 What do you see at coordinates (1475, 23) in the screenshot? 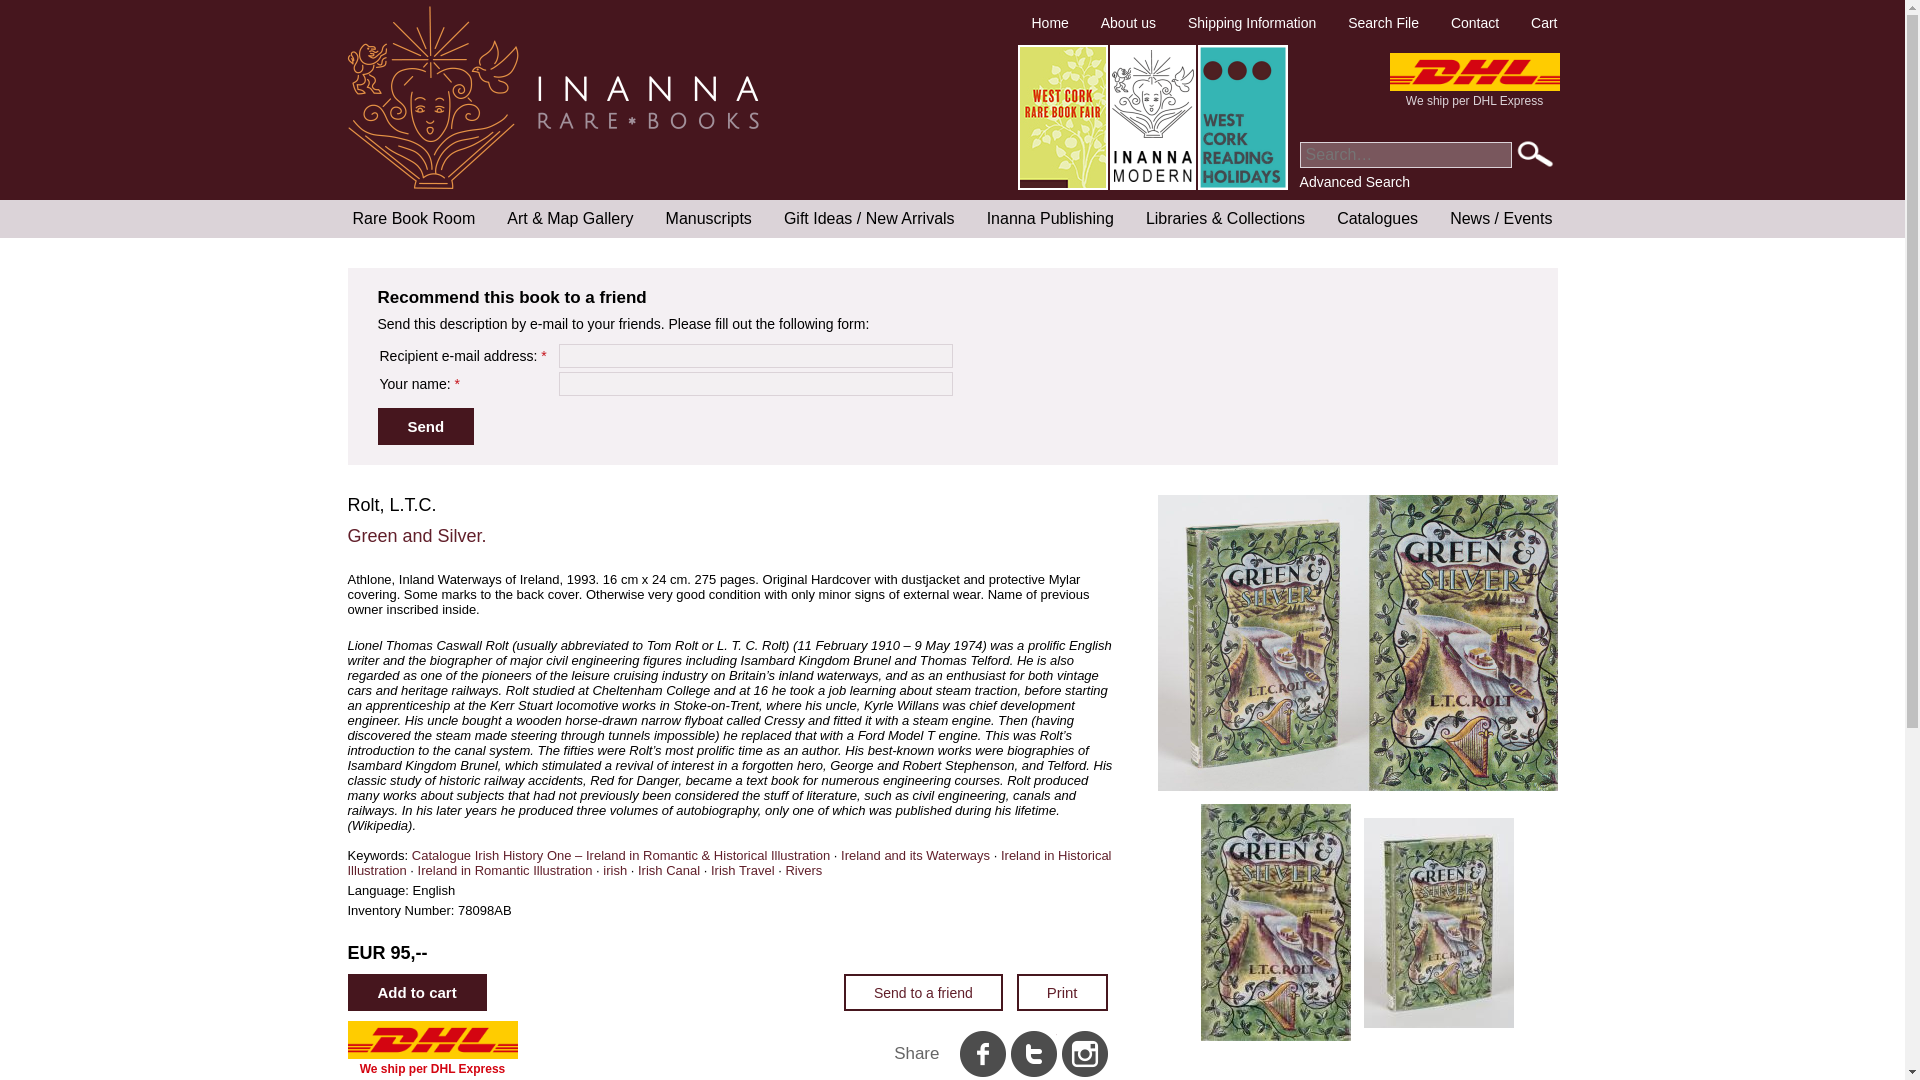
I see `Contact` at bounding box center [1475, 23].